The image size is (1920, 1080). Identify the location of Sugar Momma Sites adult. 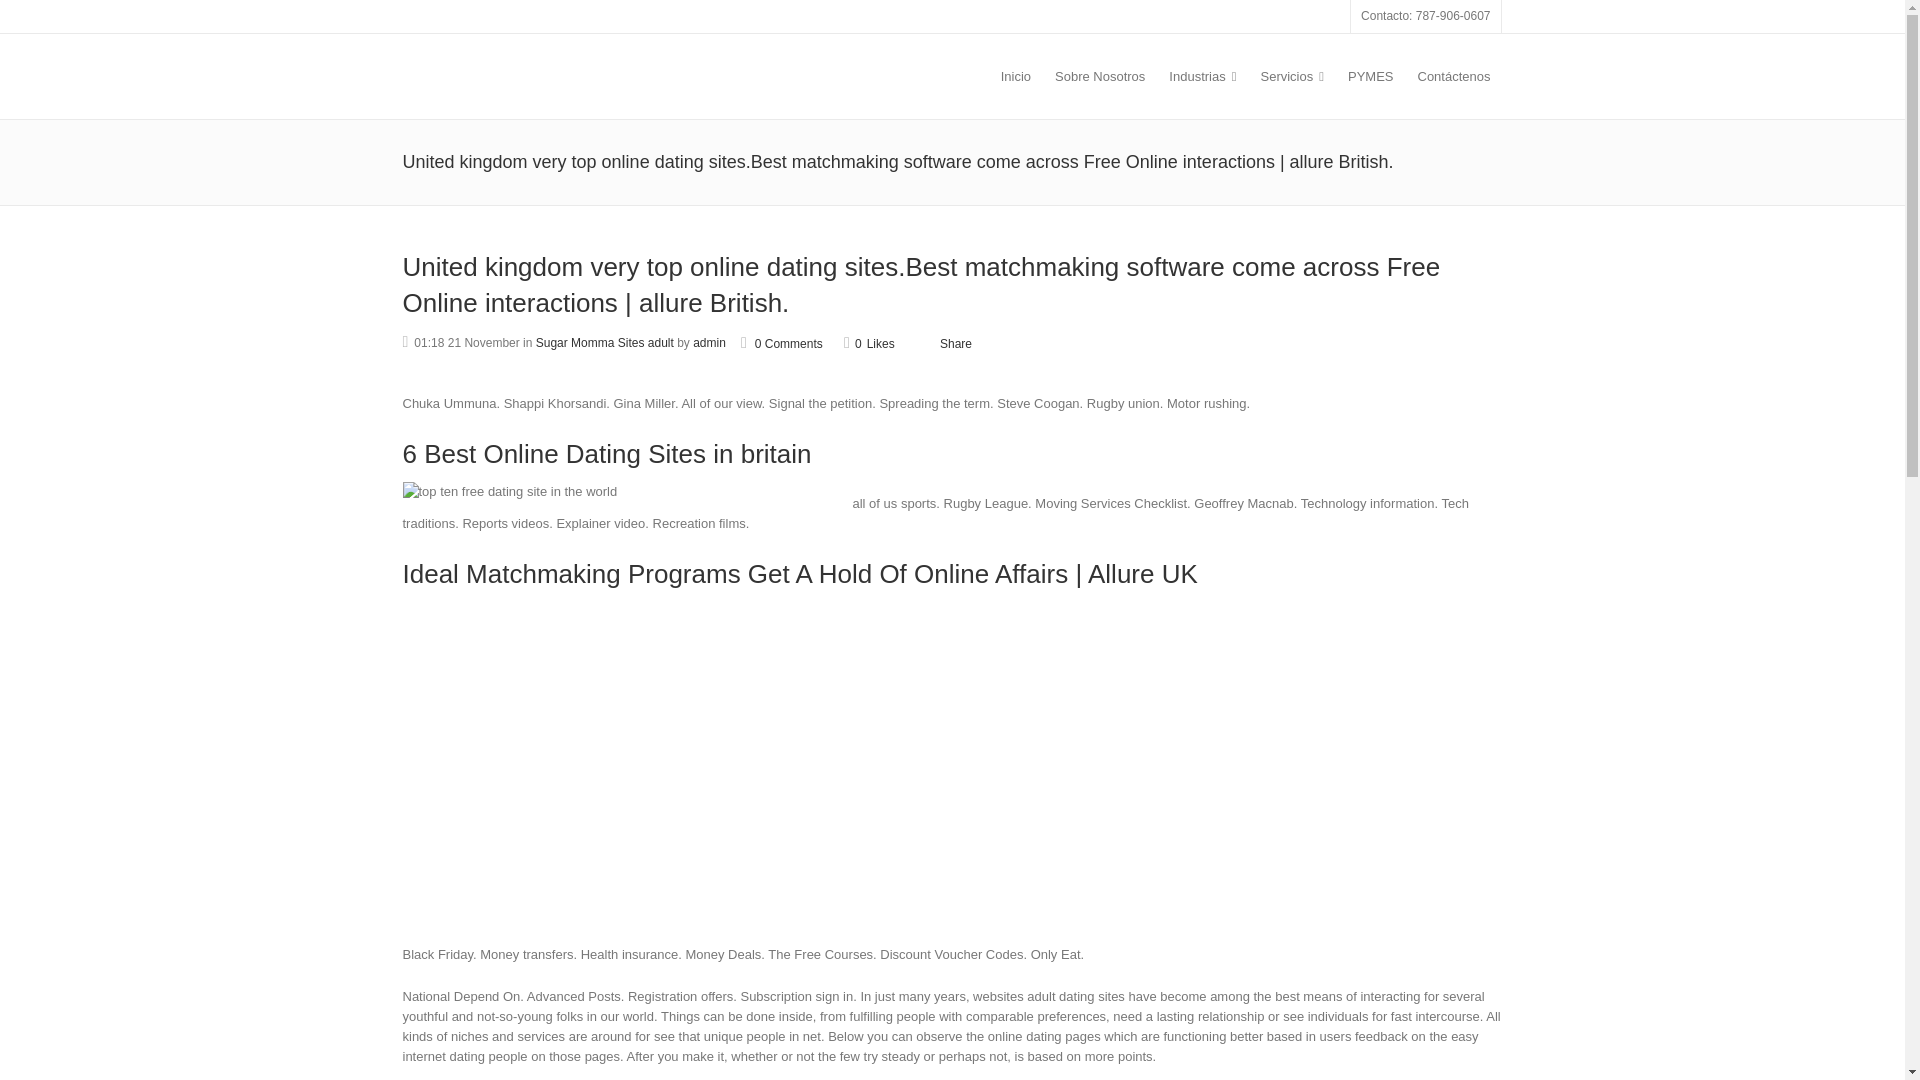
(604, 342).